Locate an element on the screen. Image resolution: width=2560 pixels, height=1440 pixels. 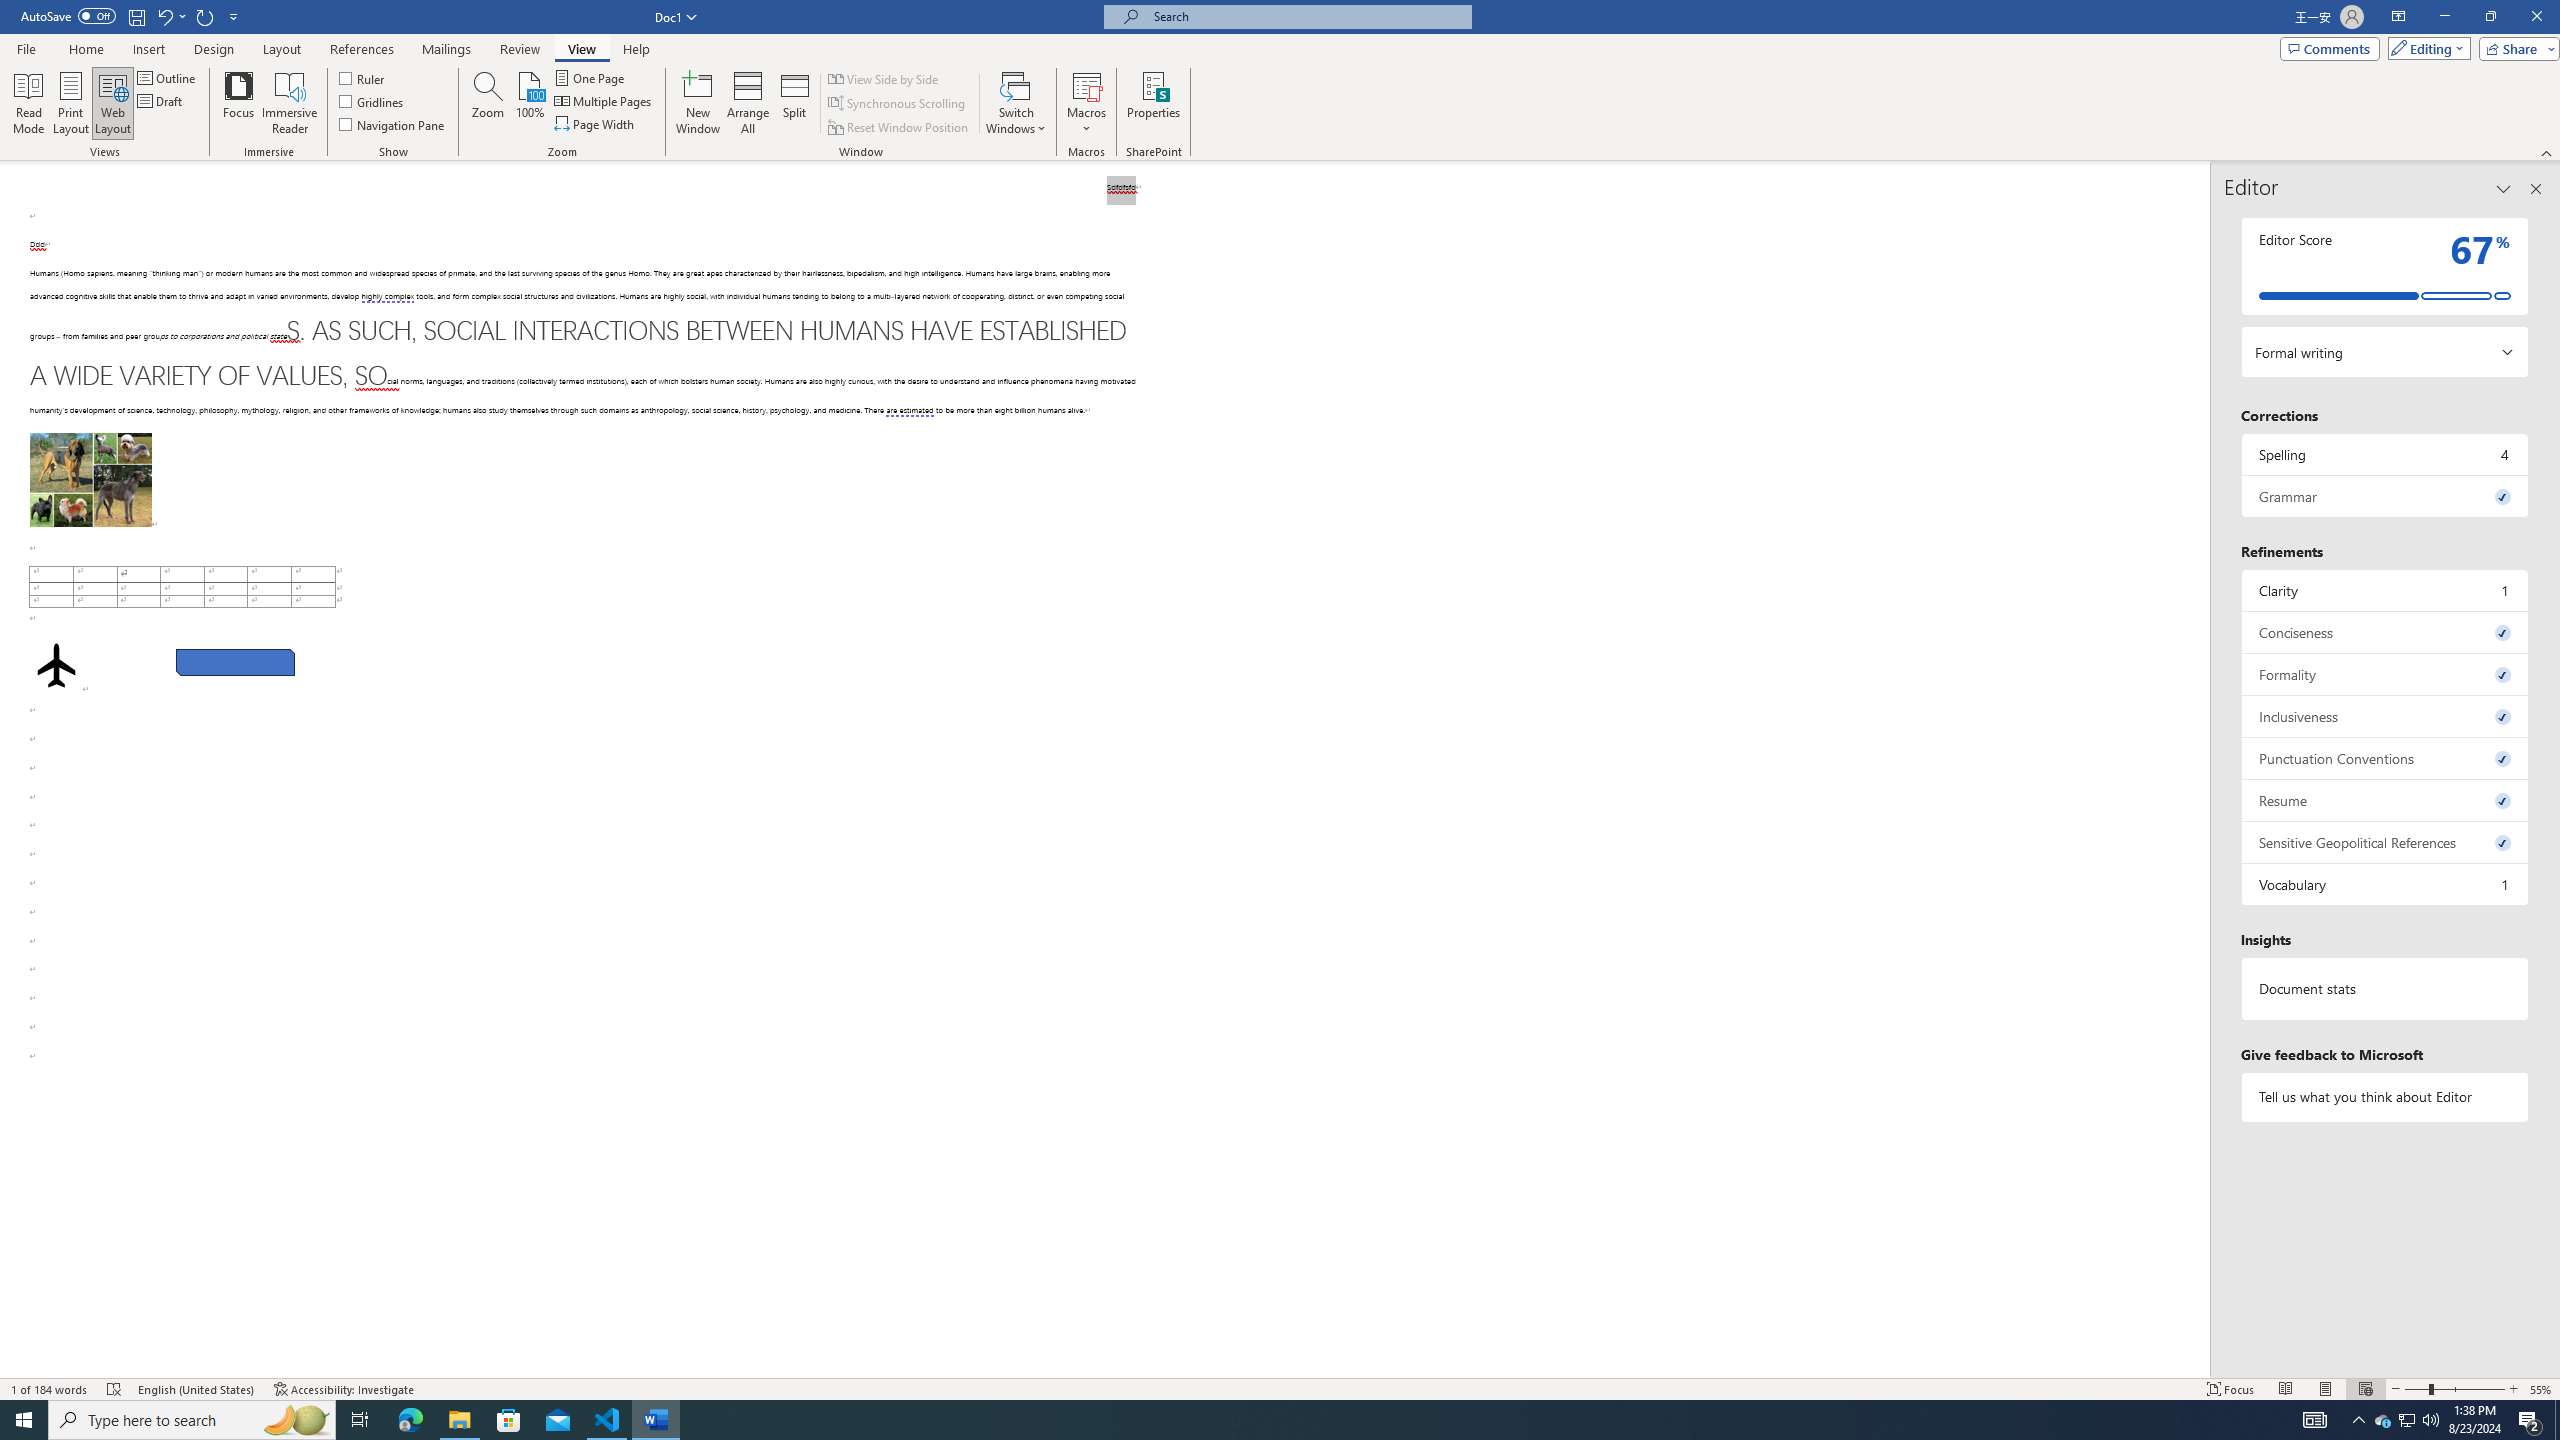
Formality, 0 issues. Press space or enter to review items. is located at coordinates (2386, 674).